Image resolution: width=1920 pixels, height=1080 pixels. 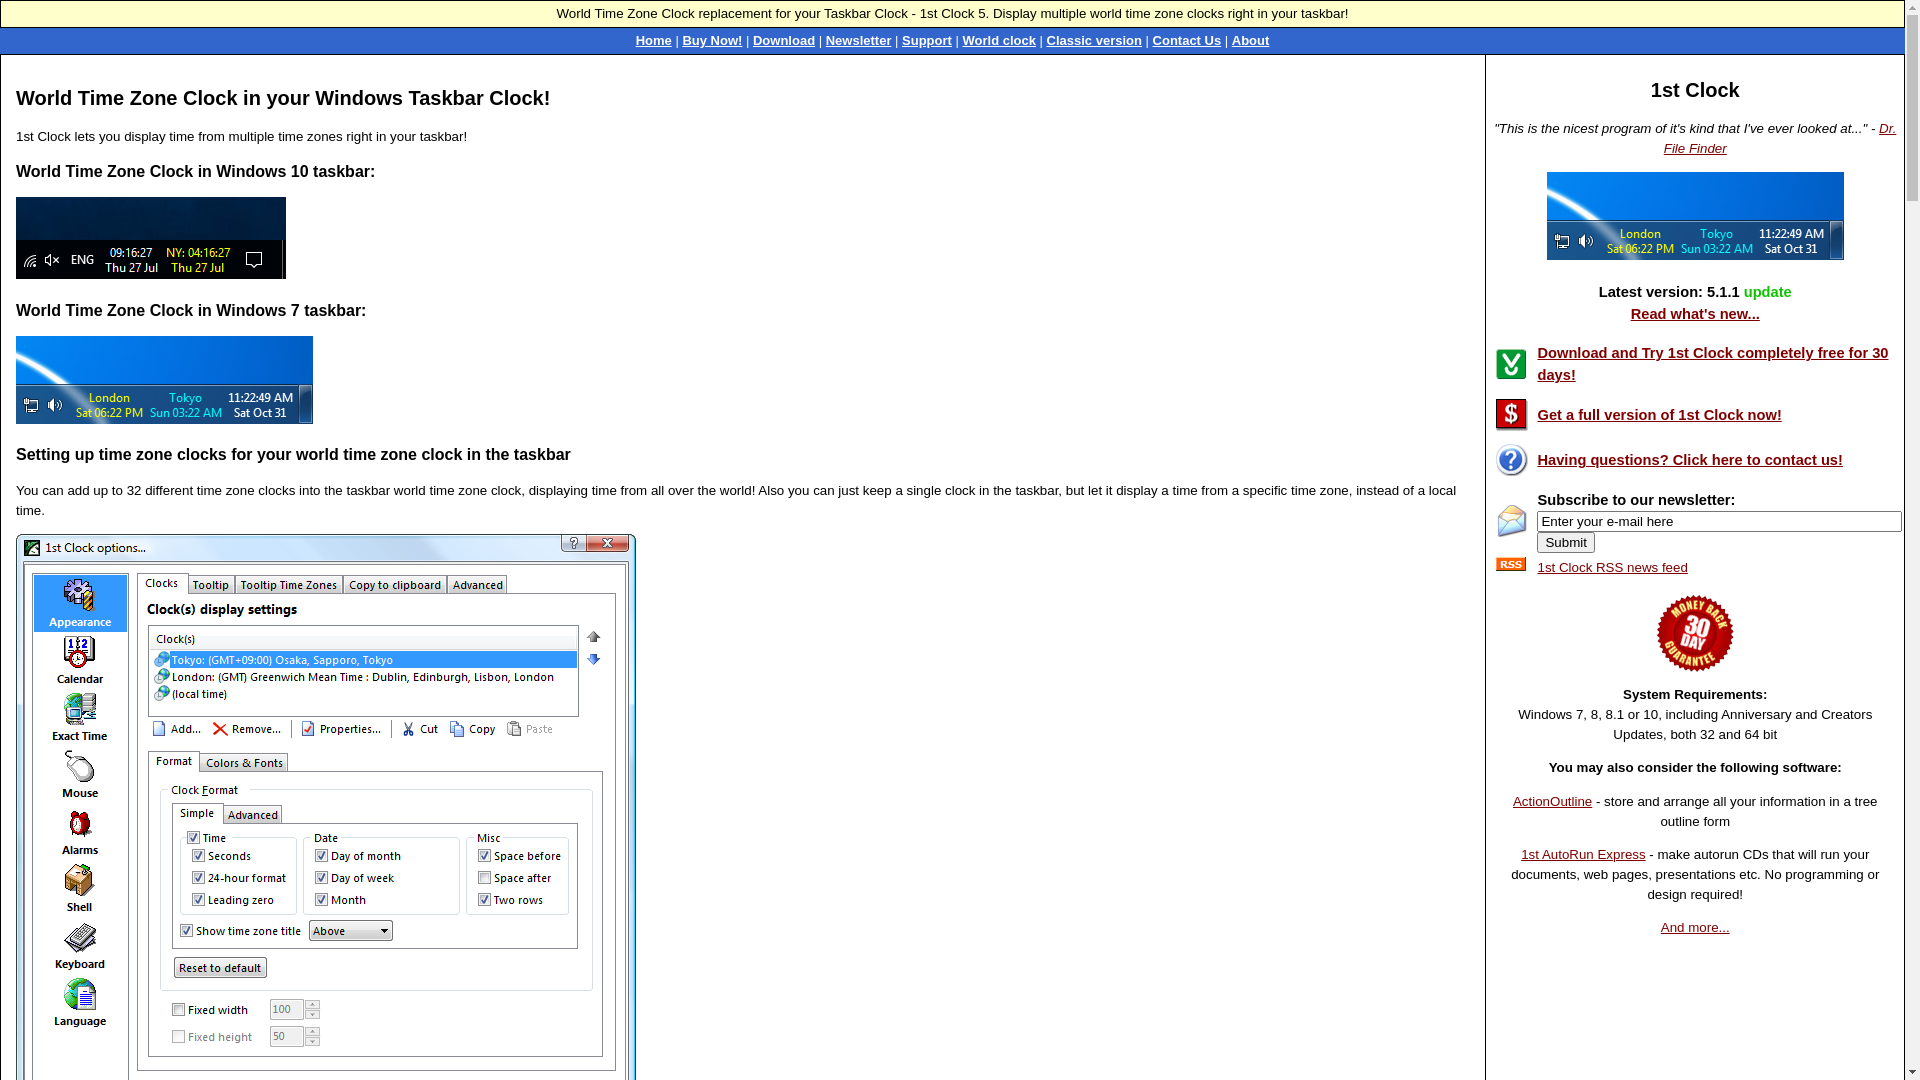 I want to click on Read what's new..., so click(x=1696, y=314).